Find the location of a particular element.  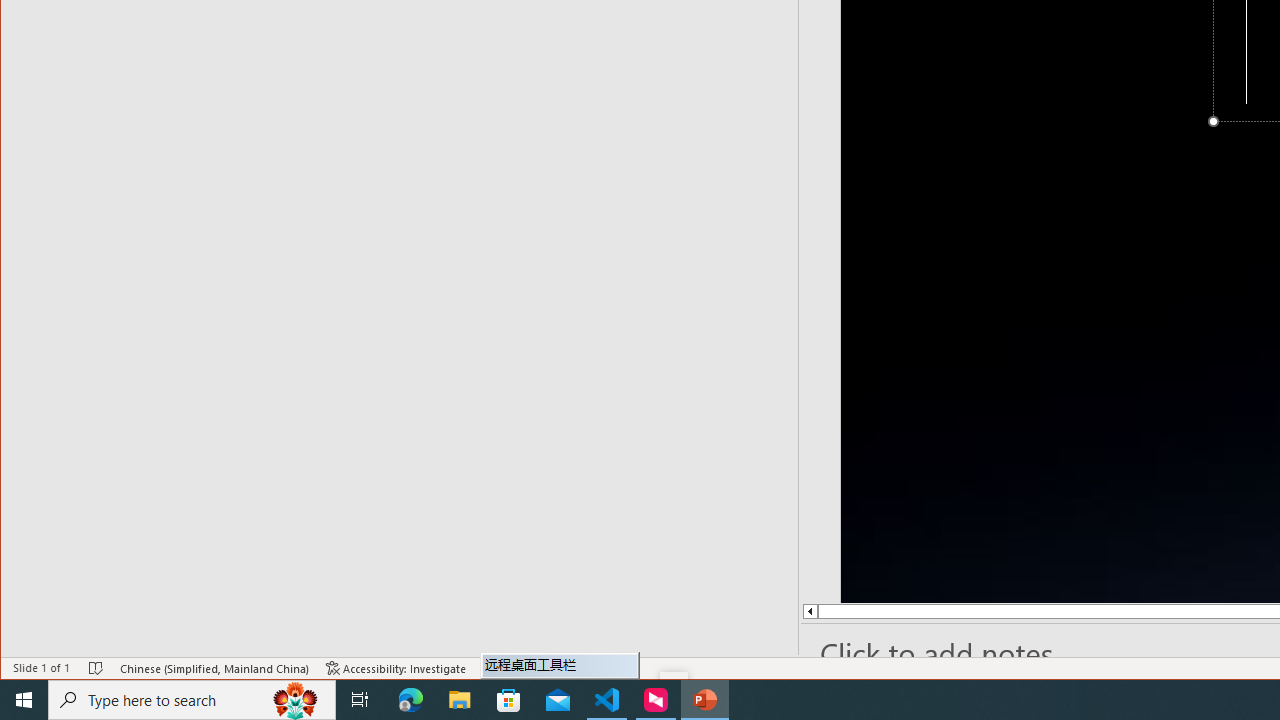

Type here to search is located at coordinates (192, 700).